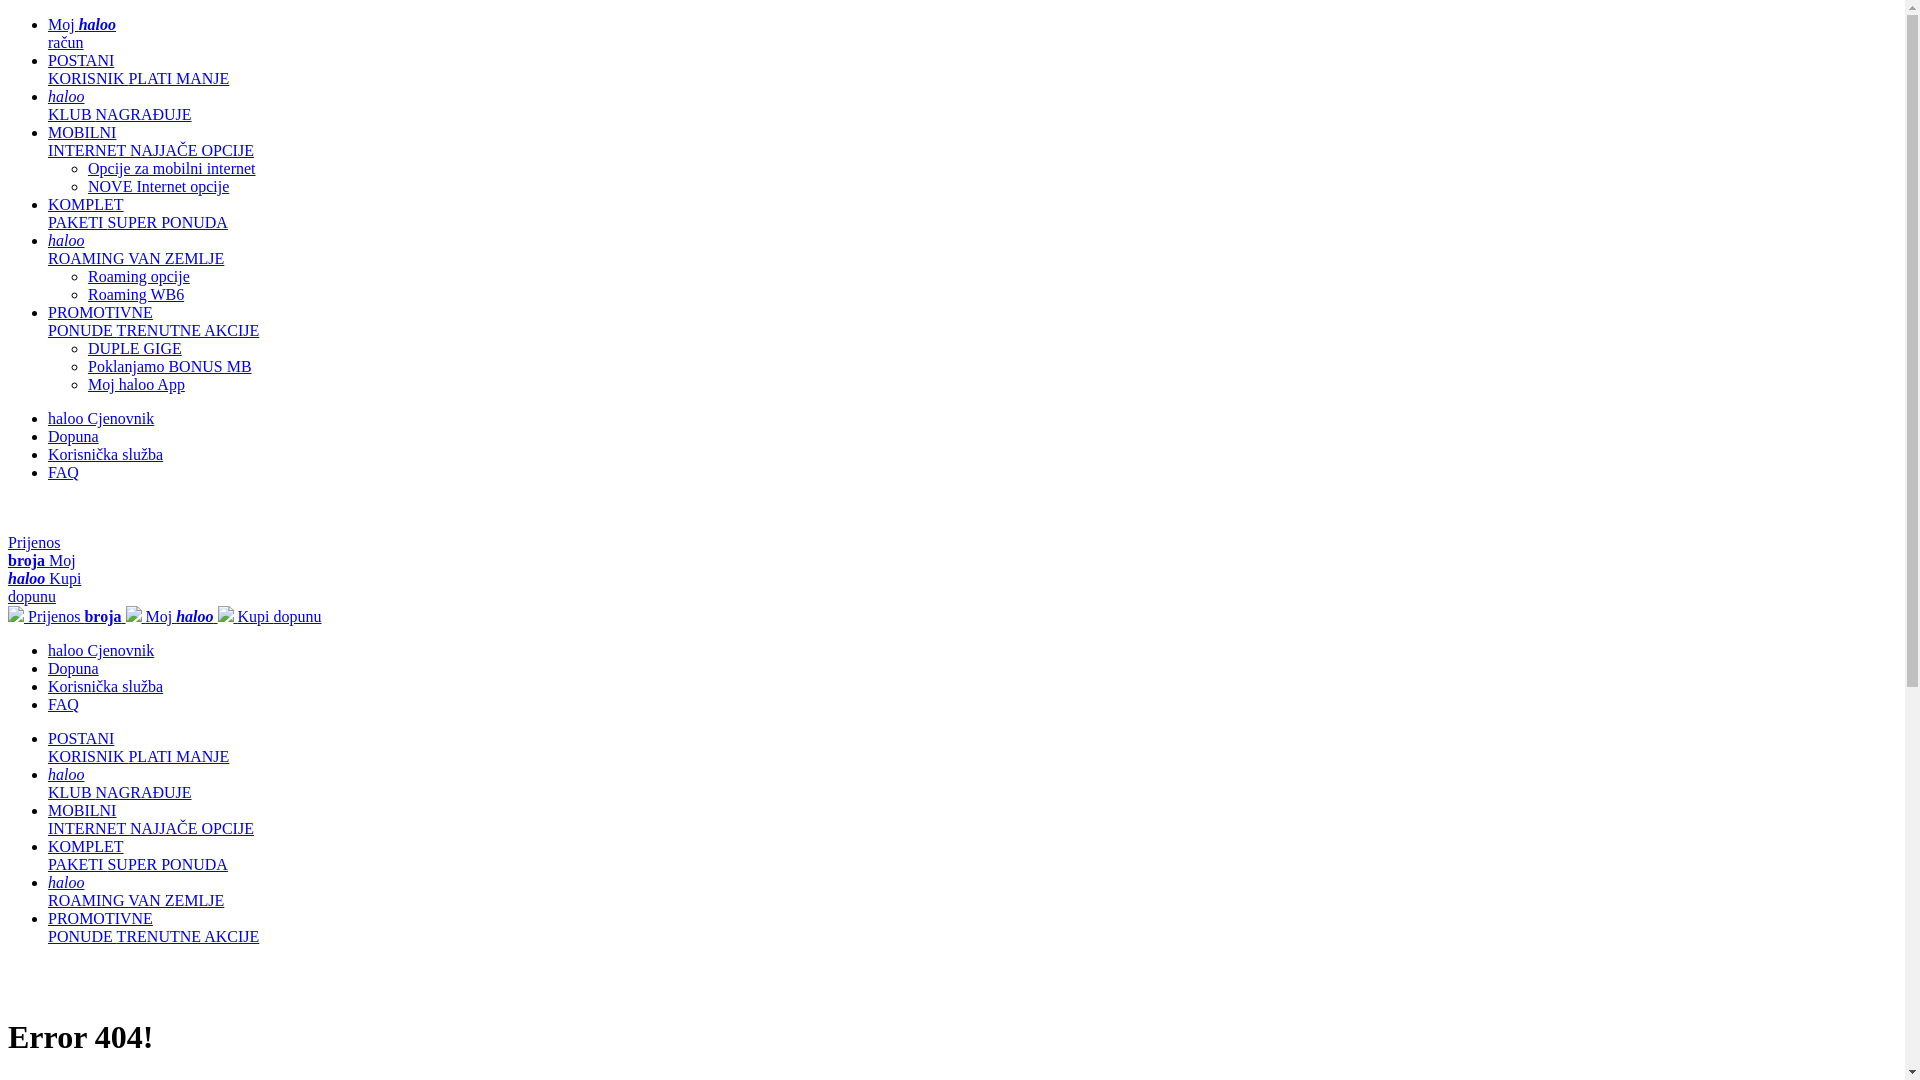  What do you see at coordinates (172, 616) in the screenshot?
I see `Moj haloo` at bounding box center [172, 616].